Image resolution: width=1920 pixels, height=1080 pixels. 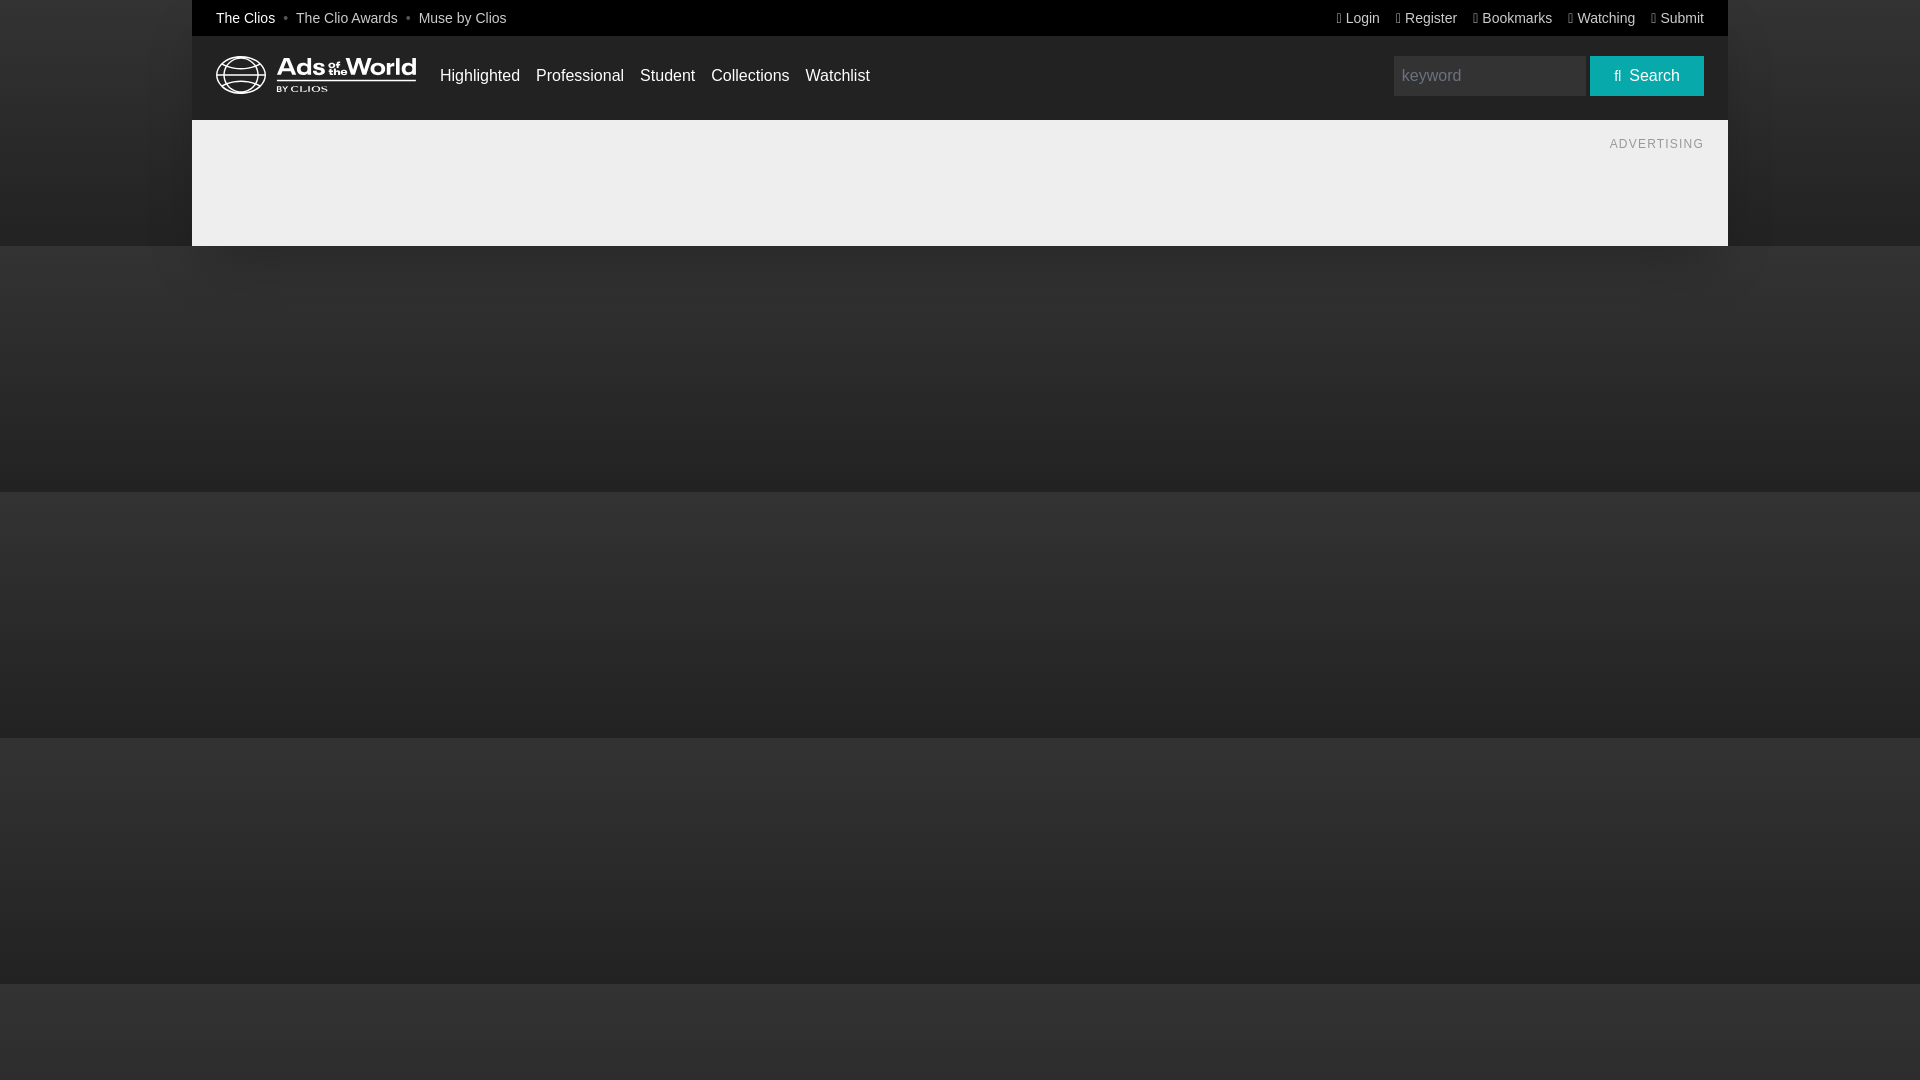 I want to click on Register, so click(x=1426, y=17).